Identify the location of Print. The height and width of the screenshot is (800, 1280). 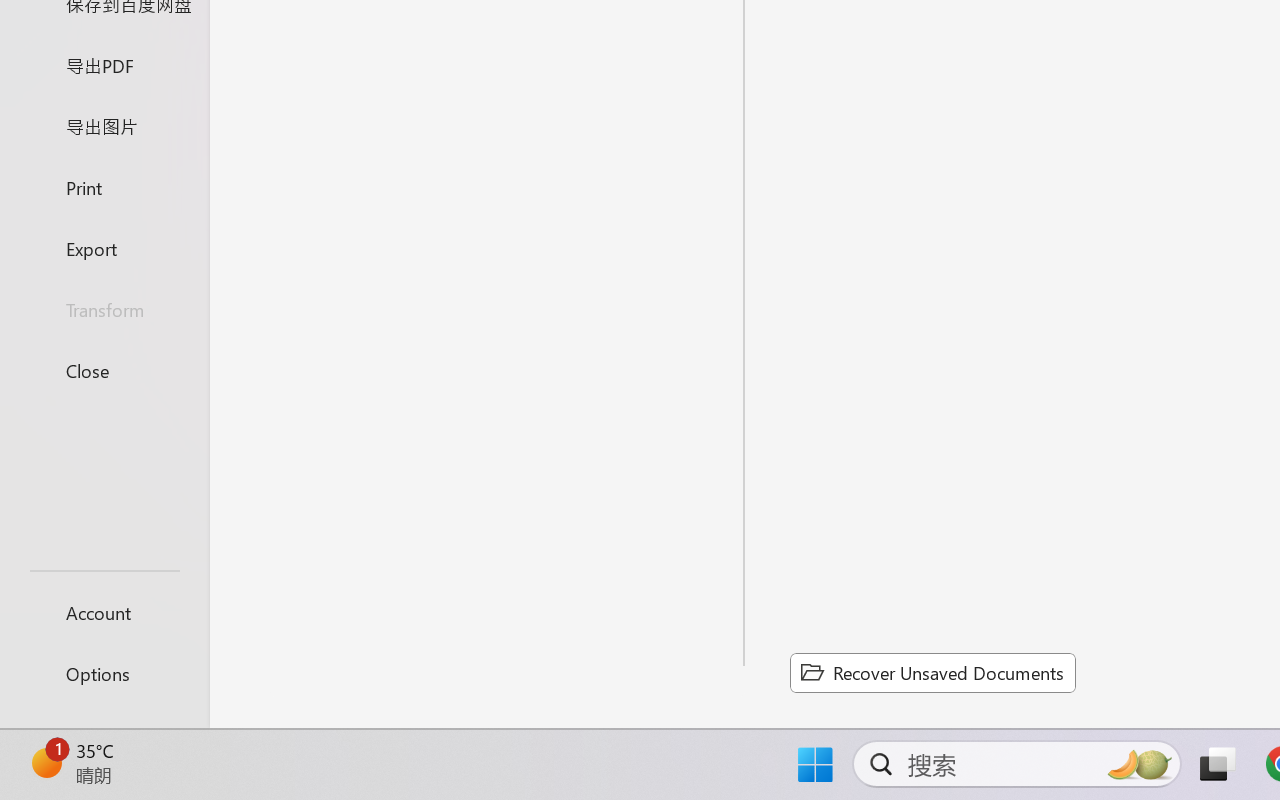
(104, 186).